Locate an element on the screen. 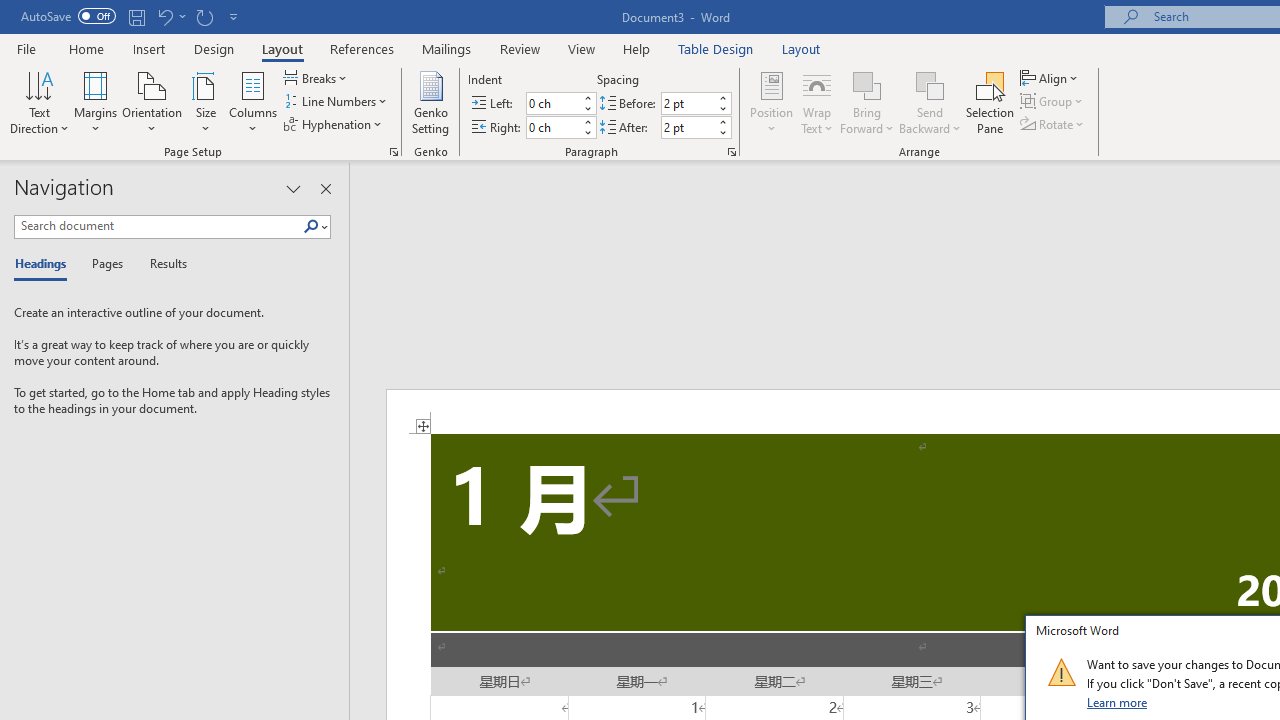  Pages is located at coordinates (105, 264).